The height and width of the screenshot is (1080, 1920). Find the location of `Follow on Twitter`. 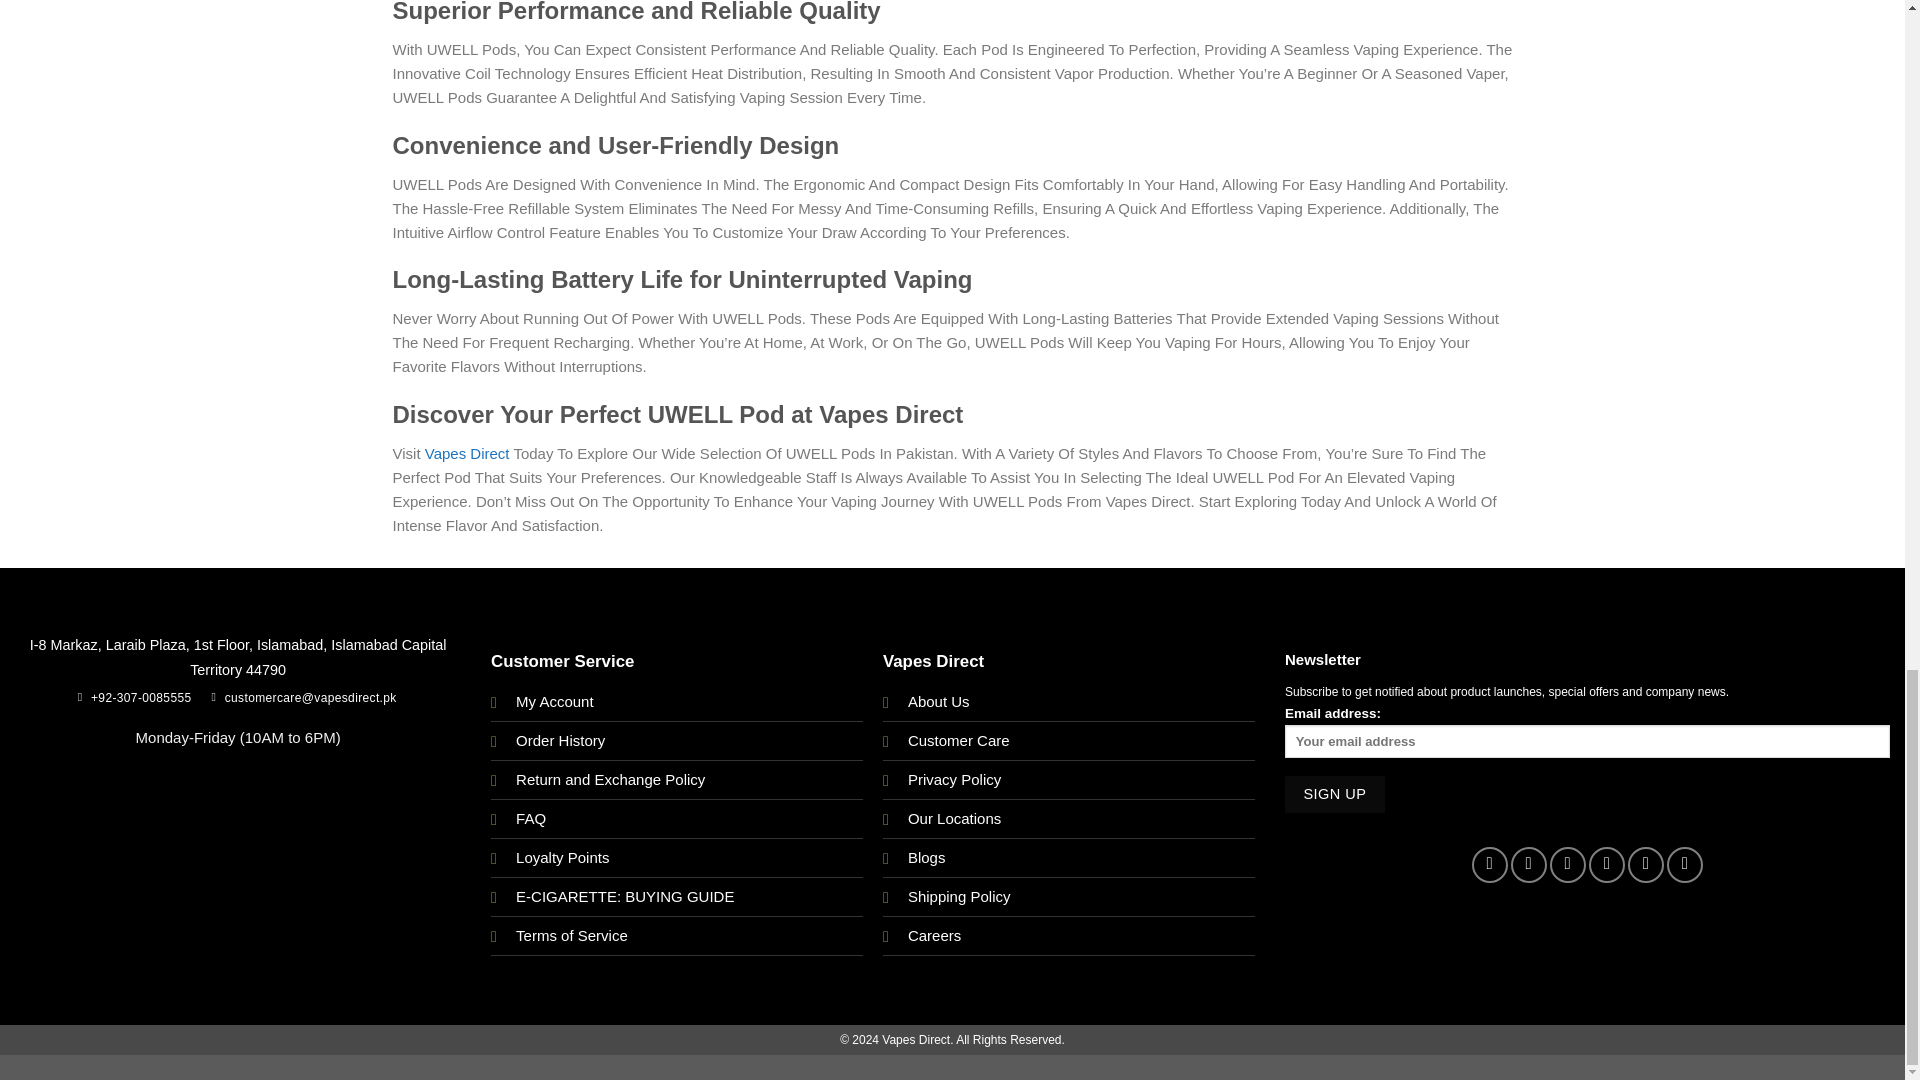

Follow on Twitter is located at coordinates (1606, 864).